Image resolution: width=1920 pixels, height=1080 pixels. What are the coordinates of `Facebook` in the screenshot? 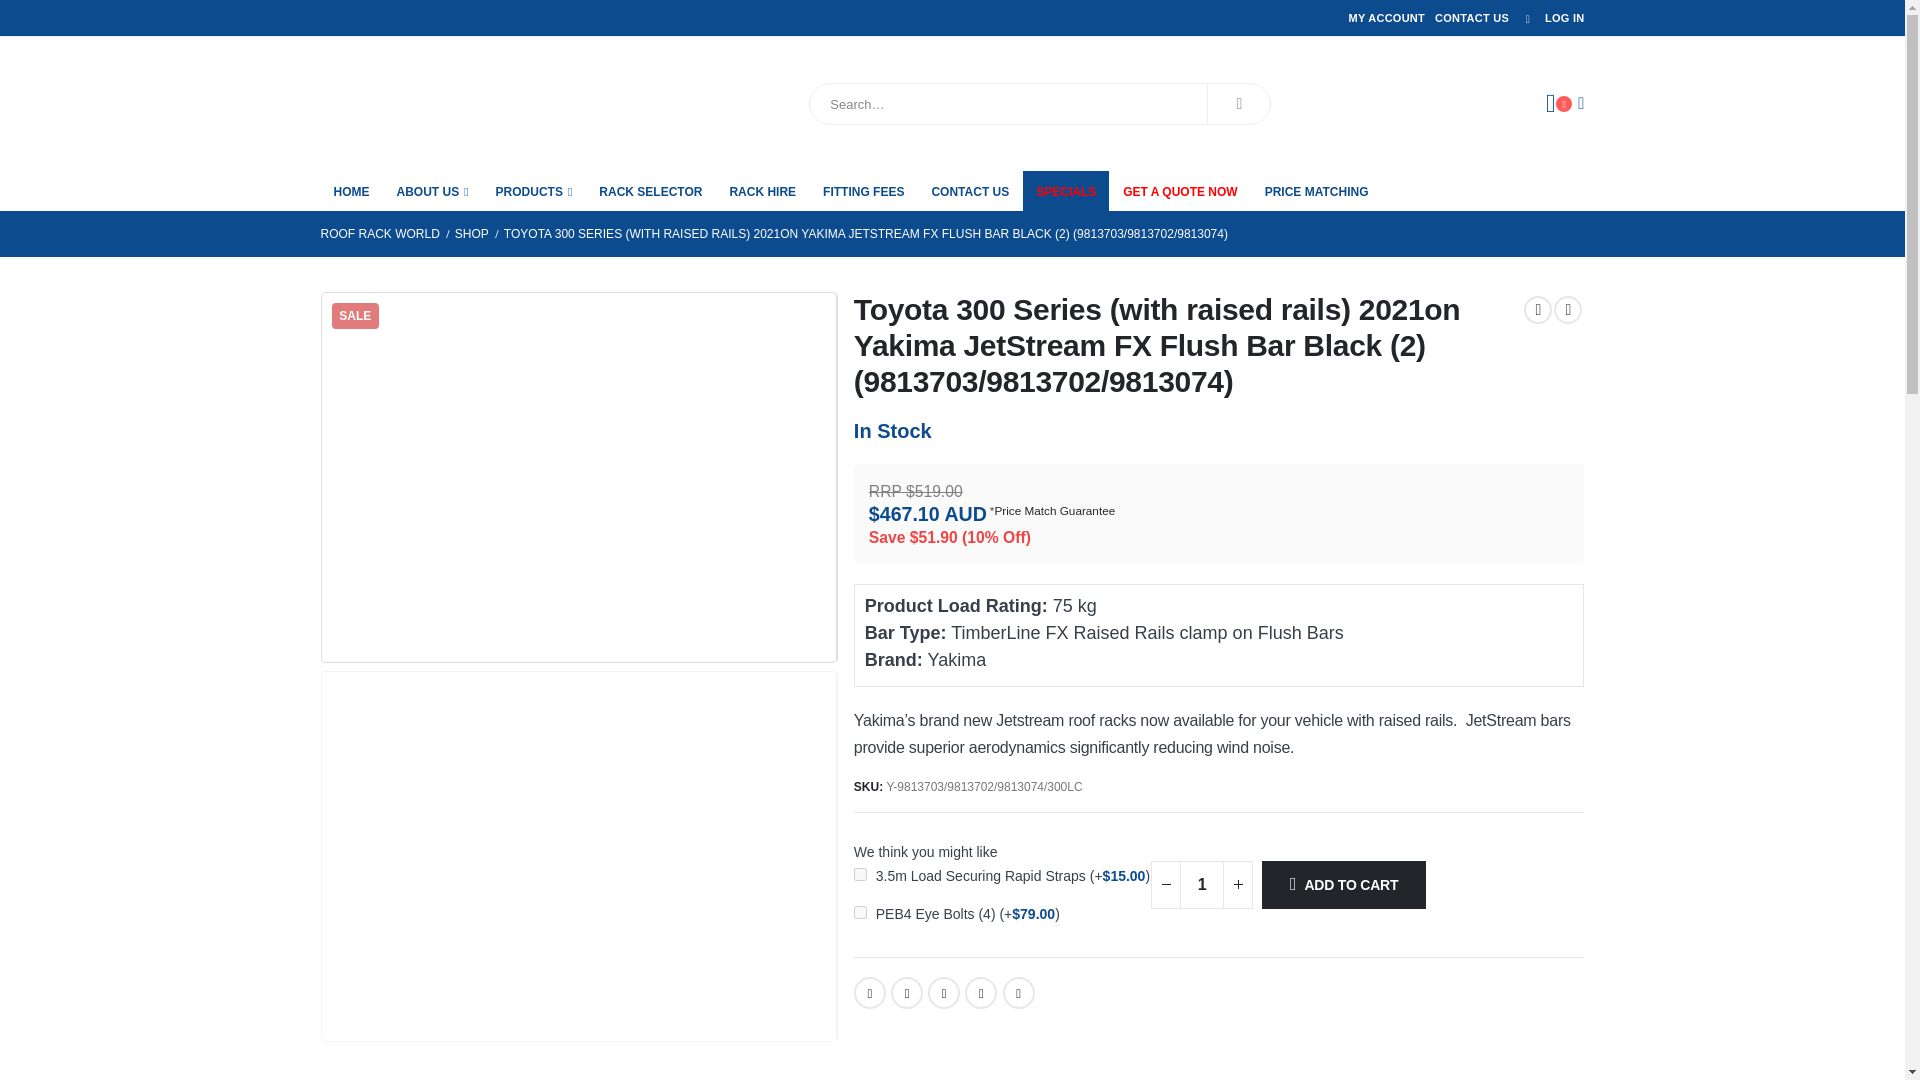 It's located at (870, 992).